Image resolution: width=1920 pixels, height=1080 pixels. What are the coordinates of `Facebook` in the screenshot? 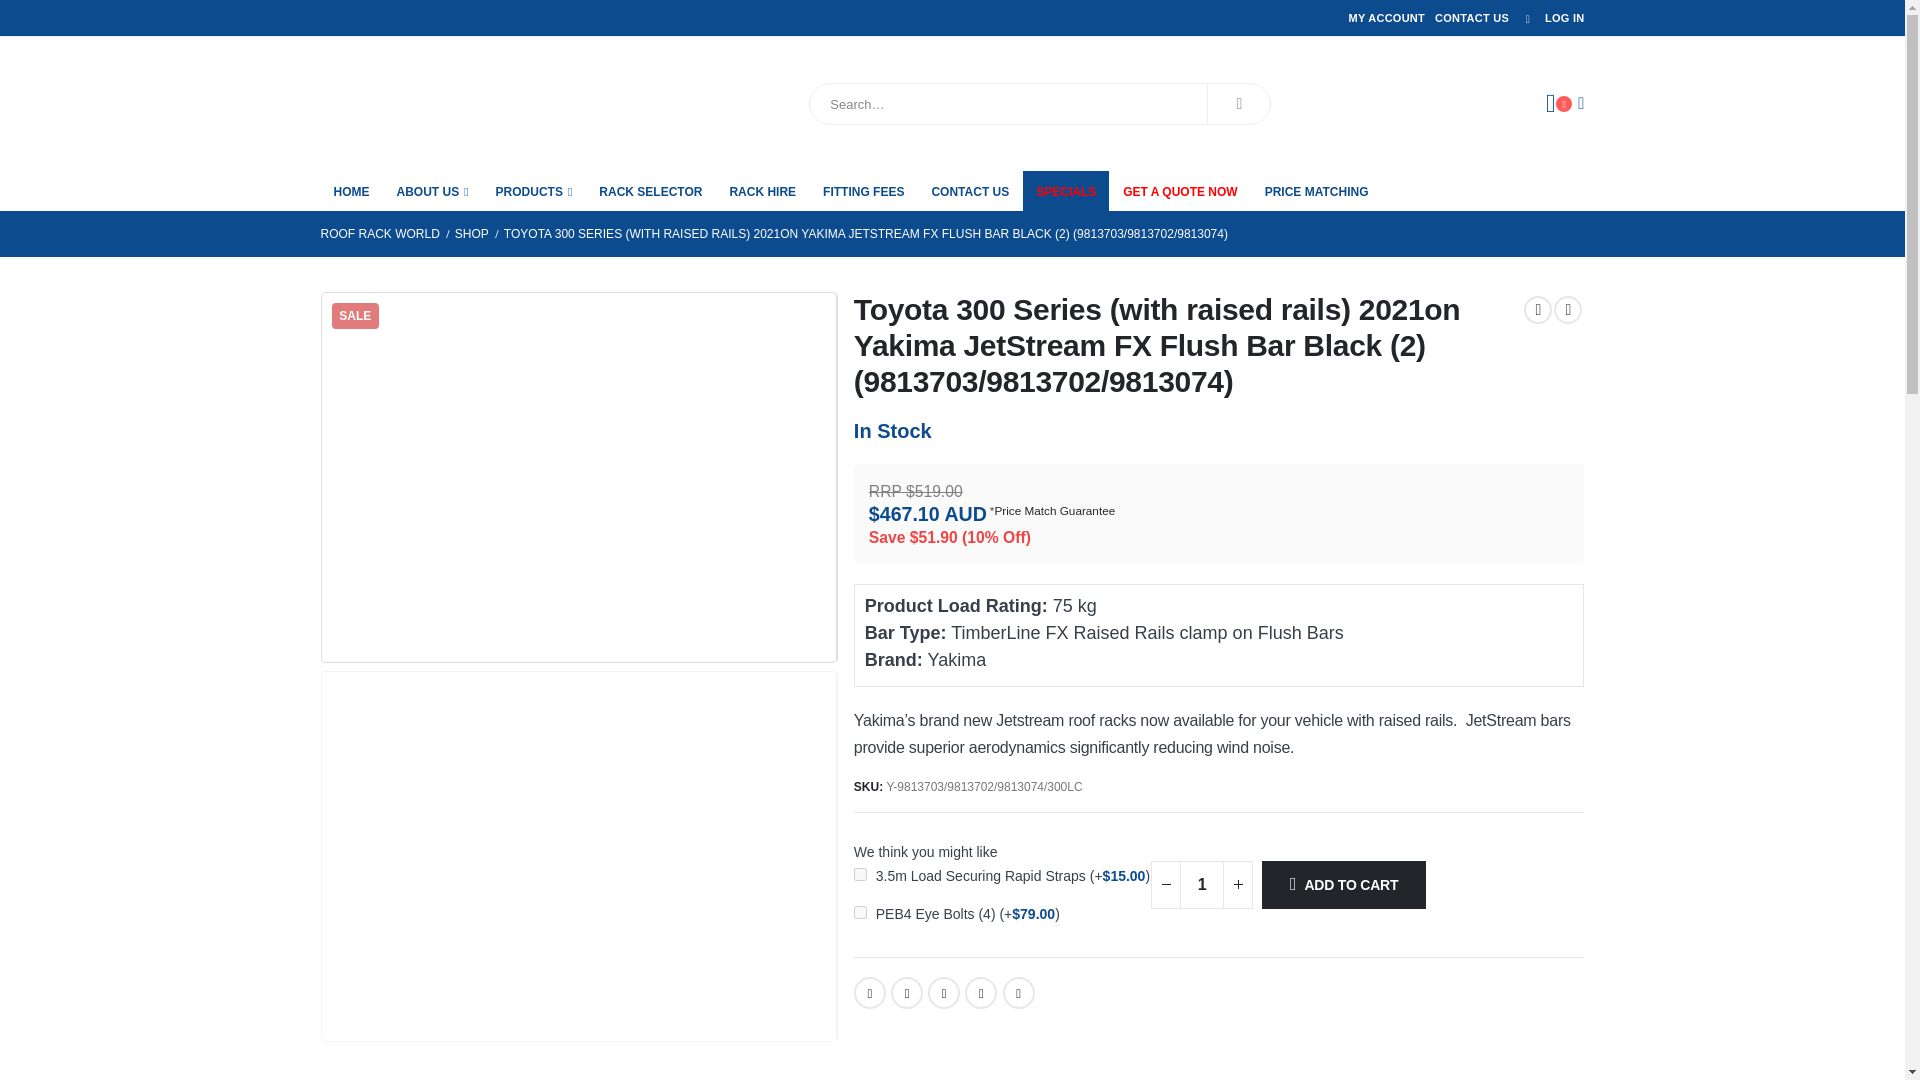 It's located at (870, 992).